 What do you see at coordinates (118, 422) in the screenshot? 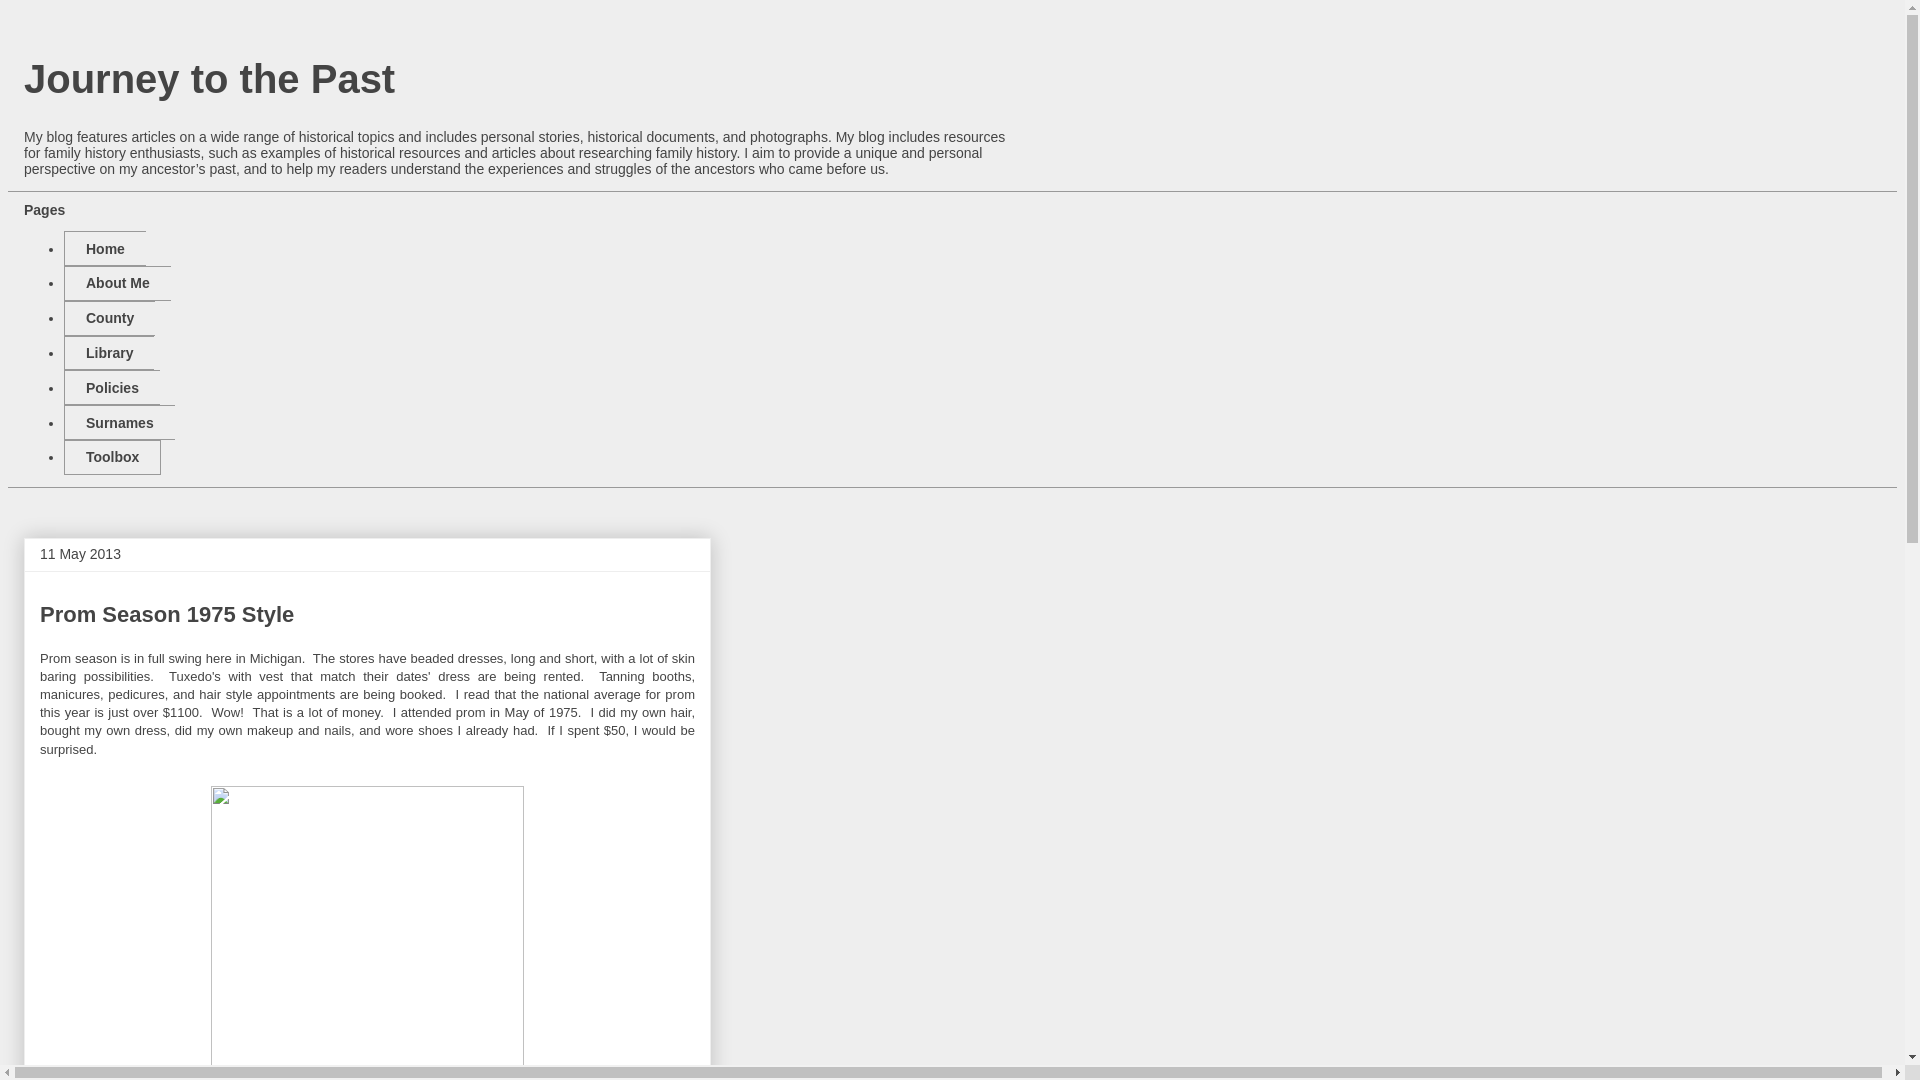
I see `Surnames` at bounding box center [118, 422].